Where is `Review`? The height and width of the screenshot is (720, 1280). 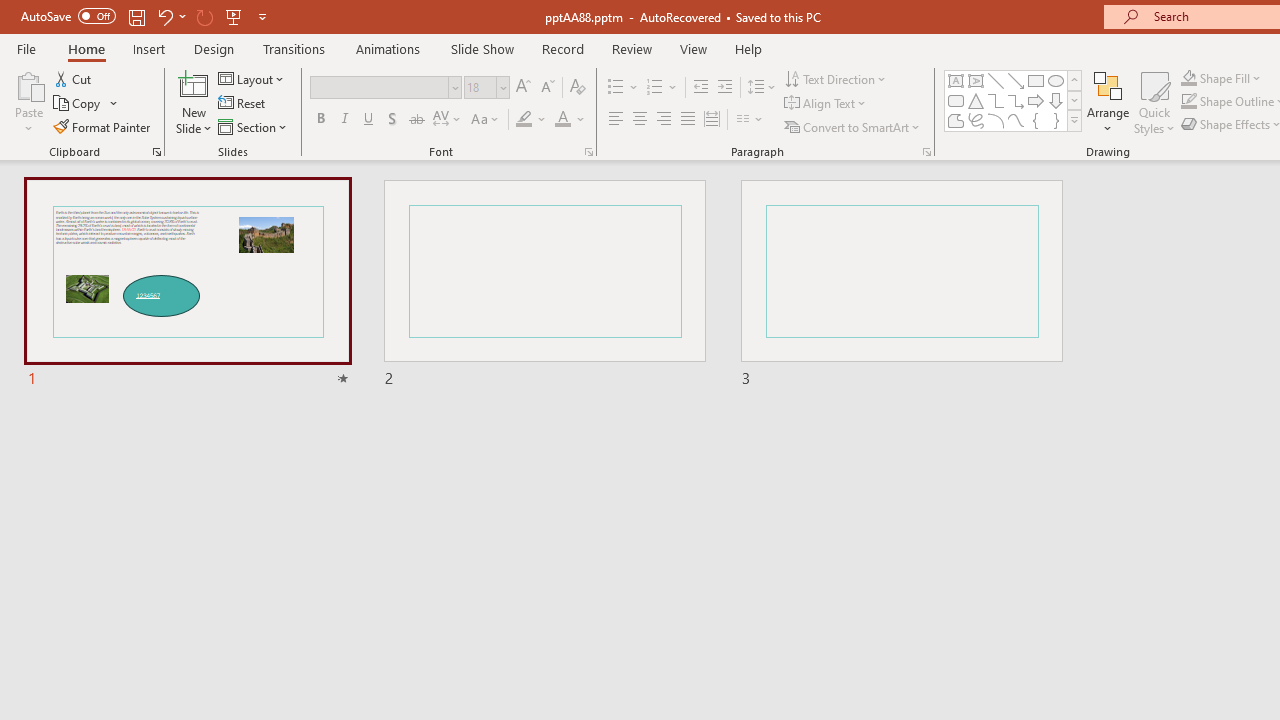
Review is located at coordinates (631, 48).